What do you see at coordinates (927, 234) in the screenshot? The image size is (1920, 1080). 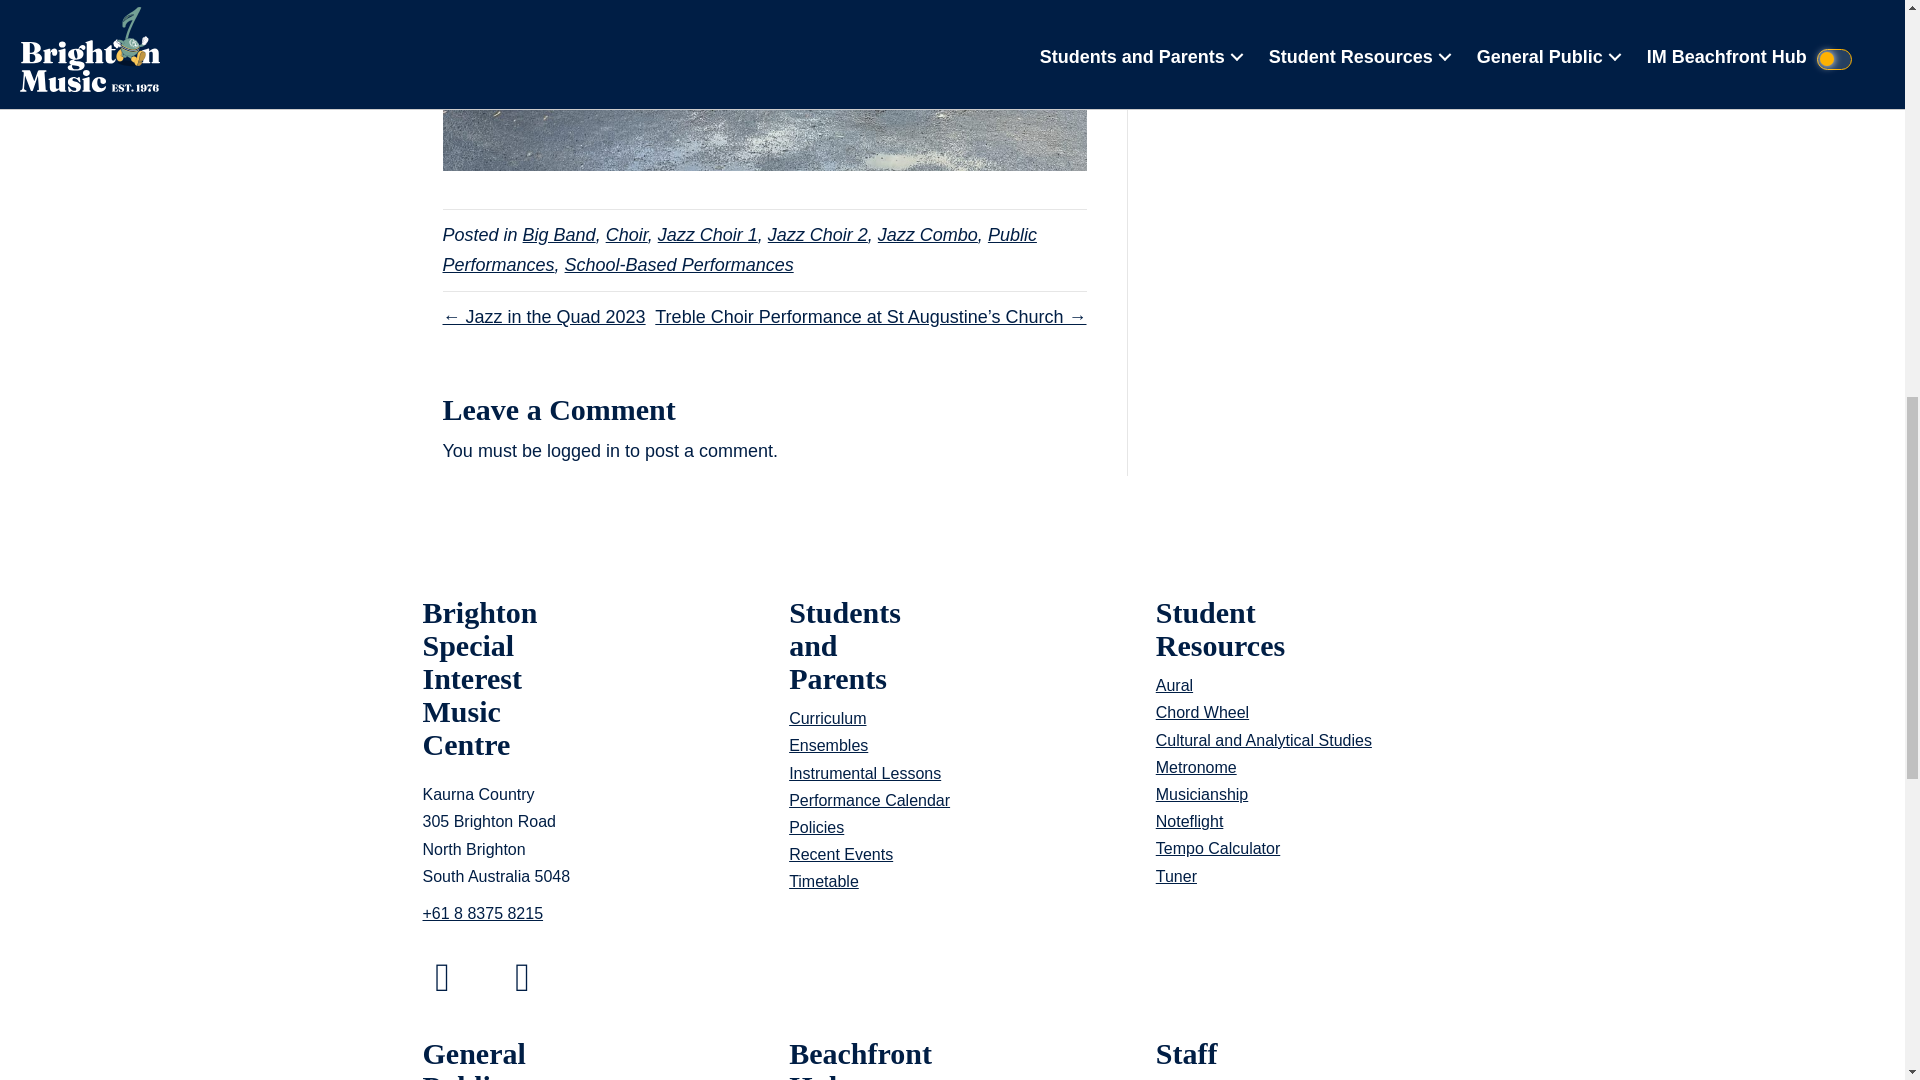 I see `Jazz Combo` at bounding box center [927, 234].